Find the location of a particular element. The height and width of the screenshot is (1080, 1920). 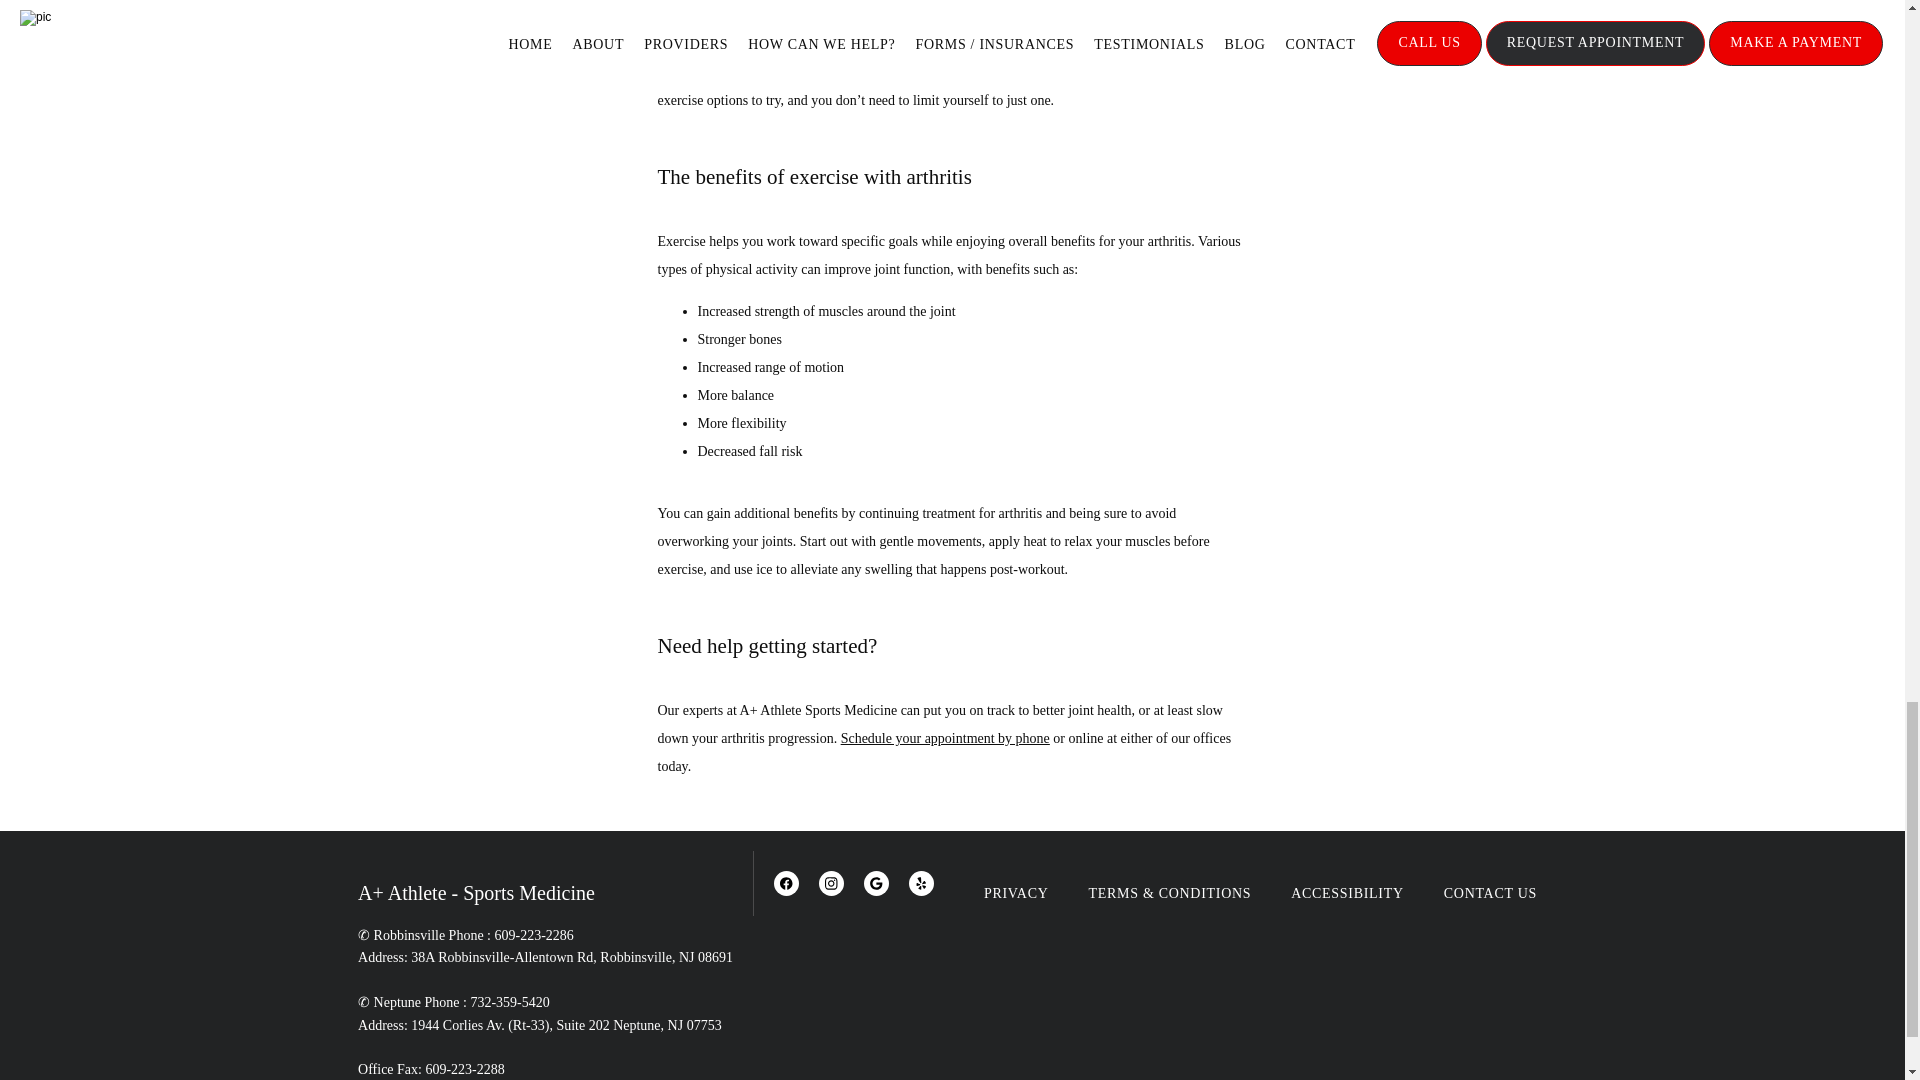

ACCESSIBILITY is located at coordinates (1346, 892).